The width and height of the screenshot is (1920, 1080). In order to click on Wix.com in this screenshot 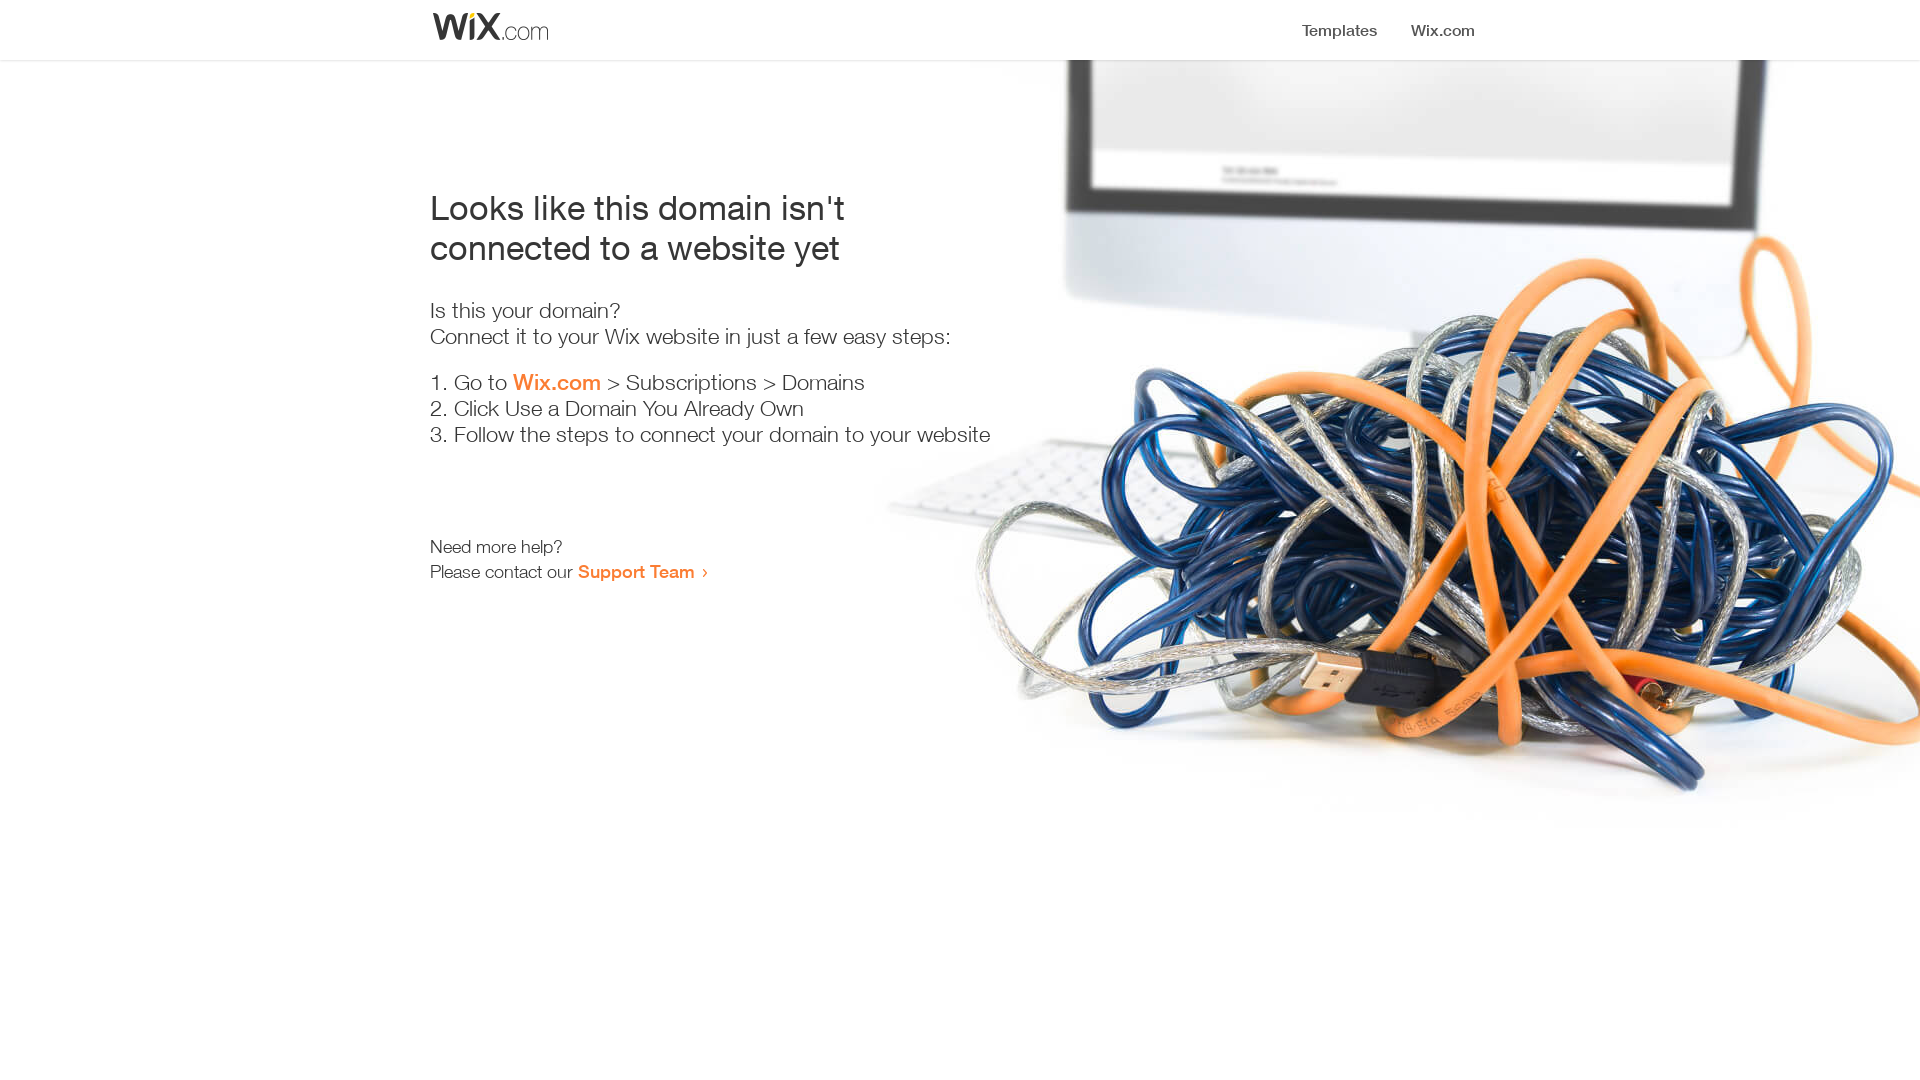, I will do `click(557, 382)`.